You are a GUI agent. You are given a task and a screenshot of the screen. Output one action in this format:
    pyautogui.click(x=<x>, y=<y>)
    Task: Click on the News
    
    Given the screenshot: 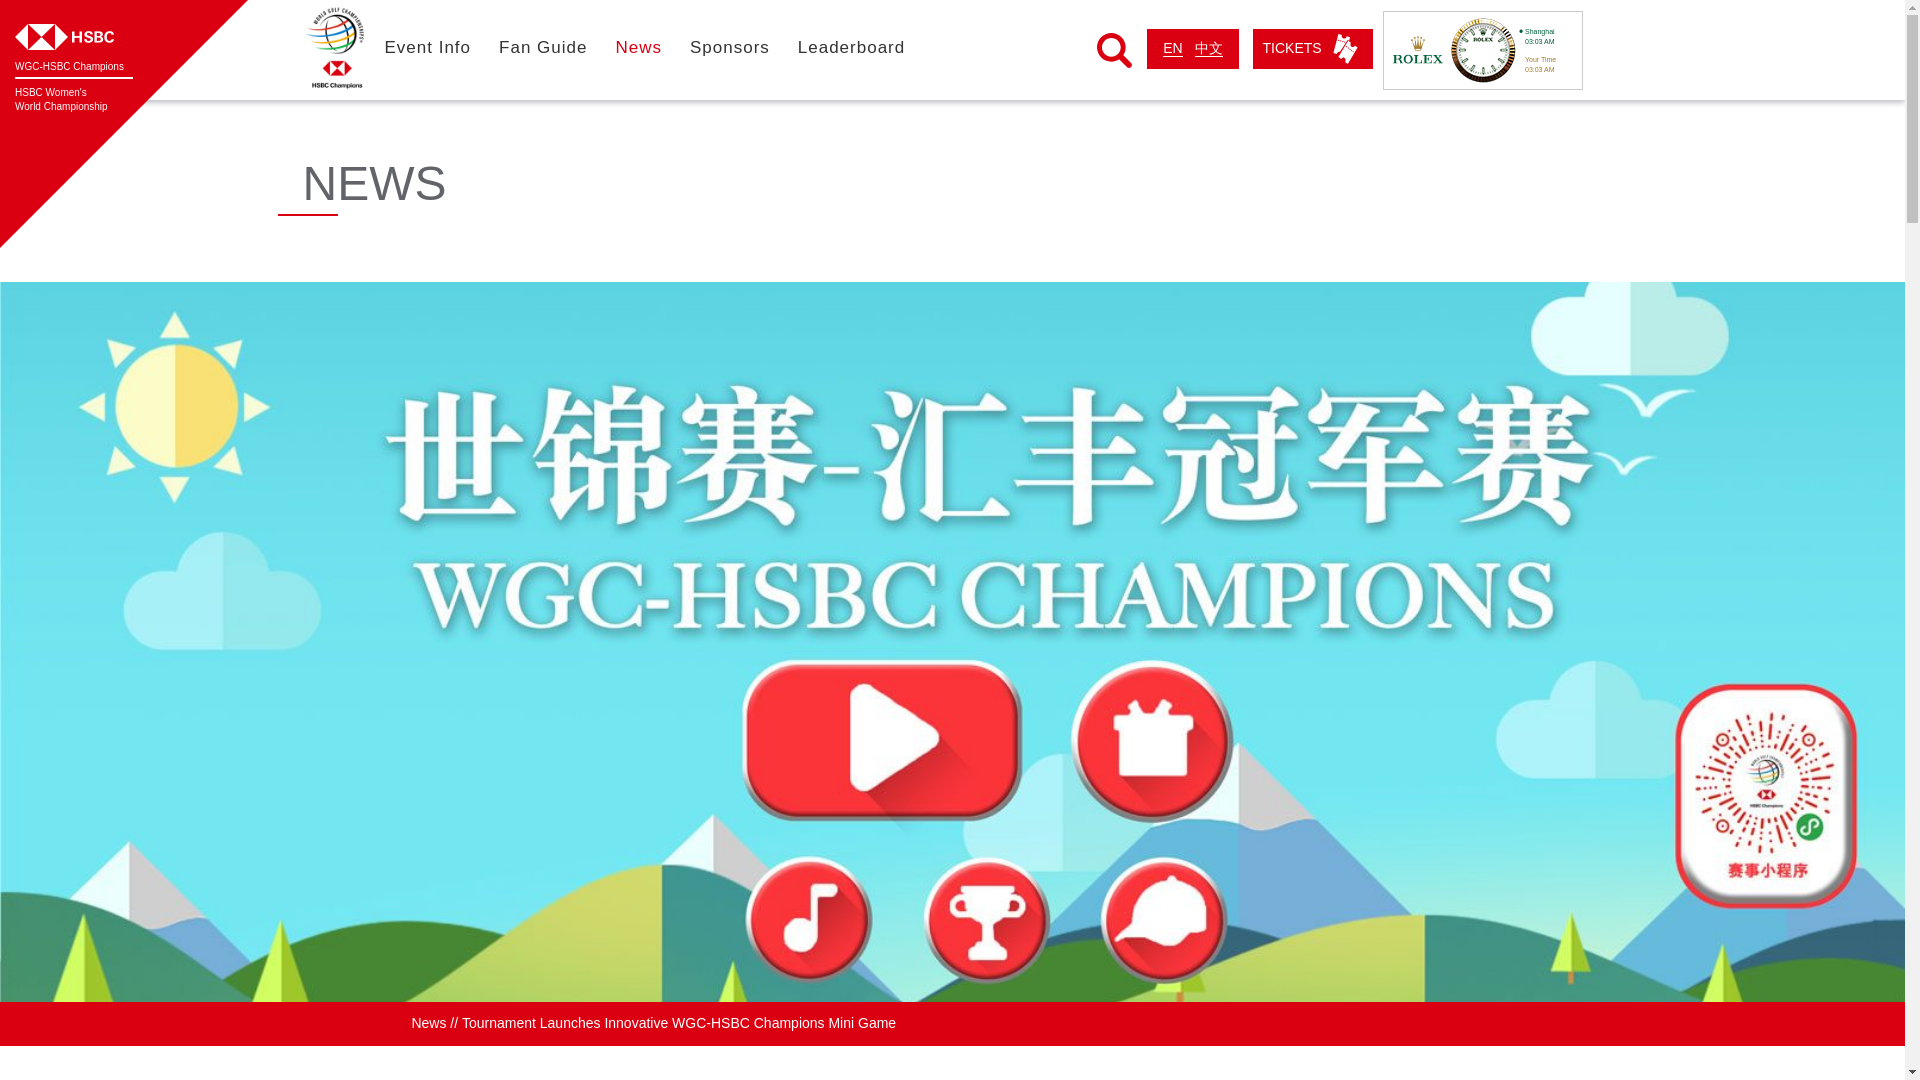 What is the action you would take?
    pyautogui.click(x=70, y=67)
    